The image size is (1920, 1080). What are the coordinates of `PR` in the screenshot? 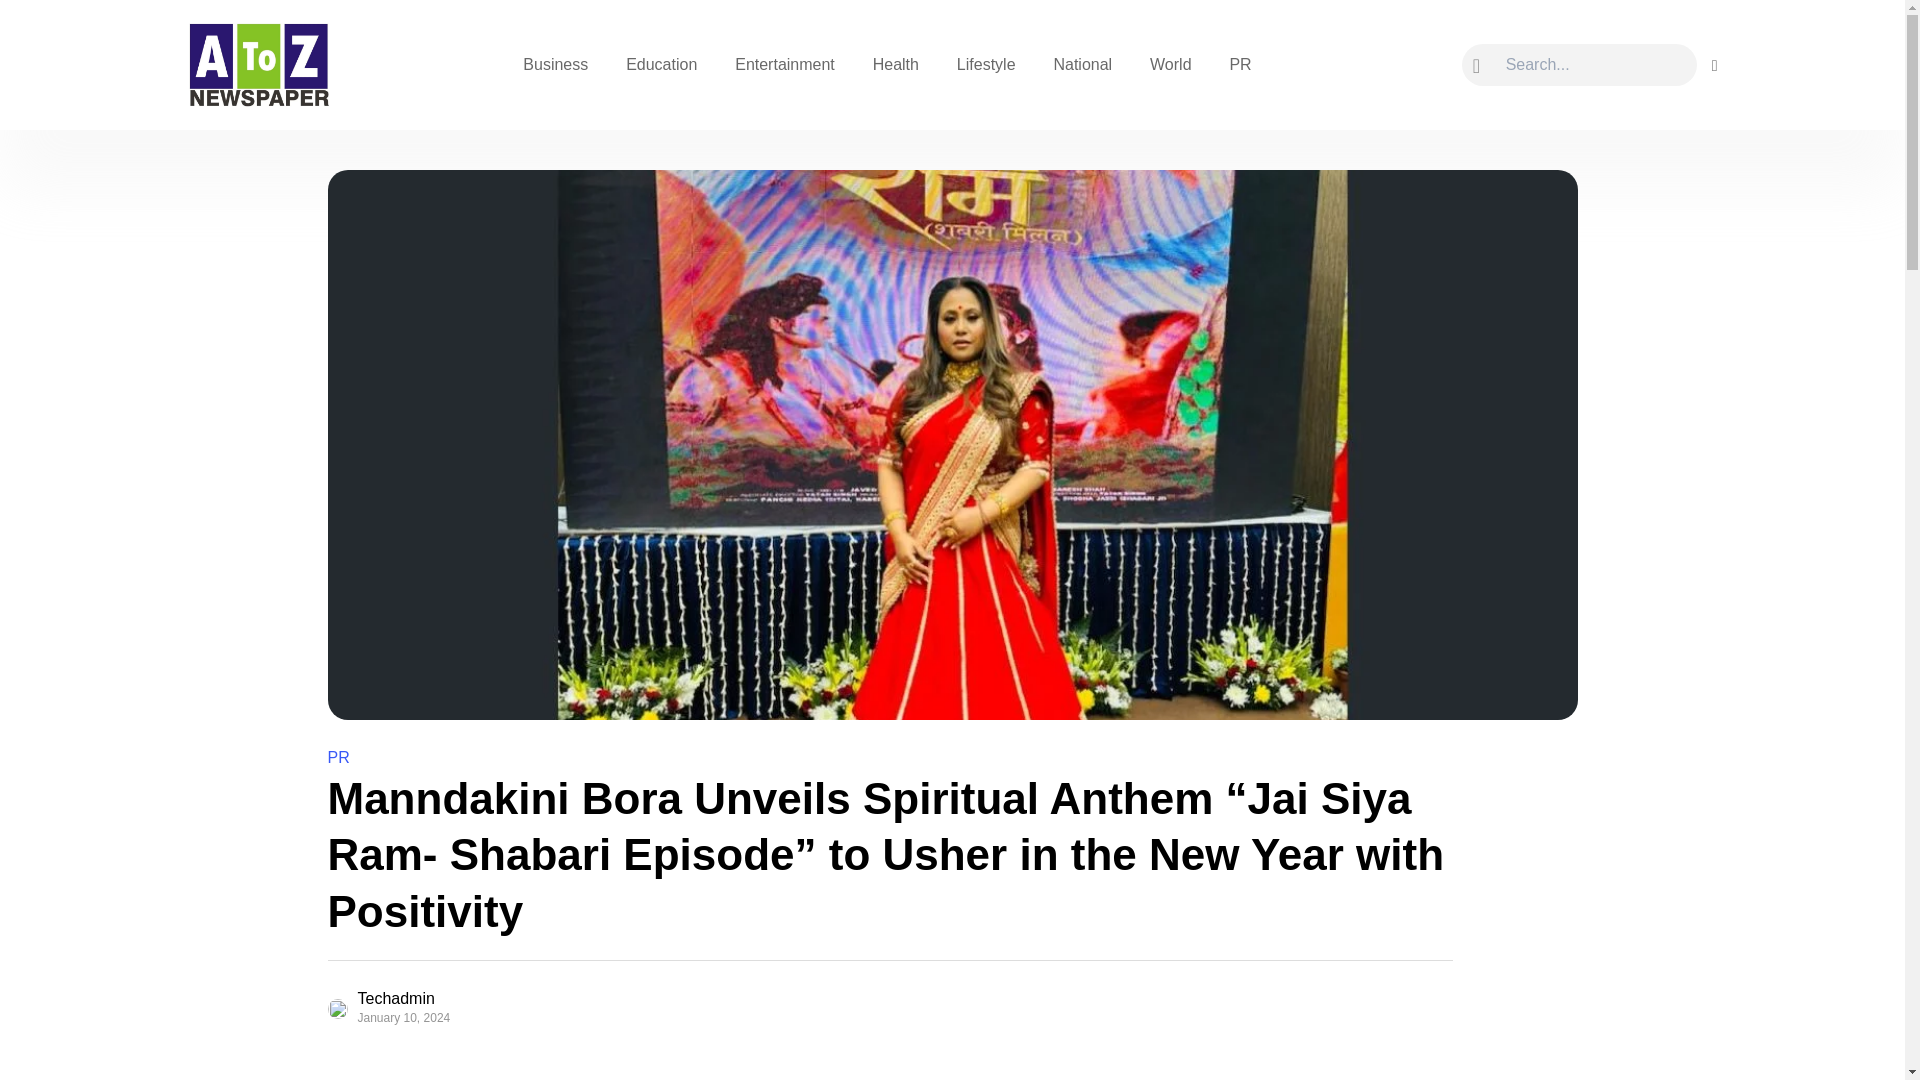 It's located at (338, 757).